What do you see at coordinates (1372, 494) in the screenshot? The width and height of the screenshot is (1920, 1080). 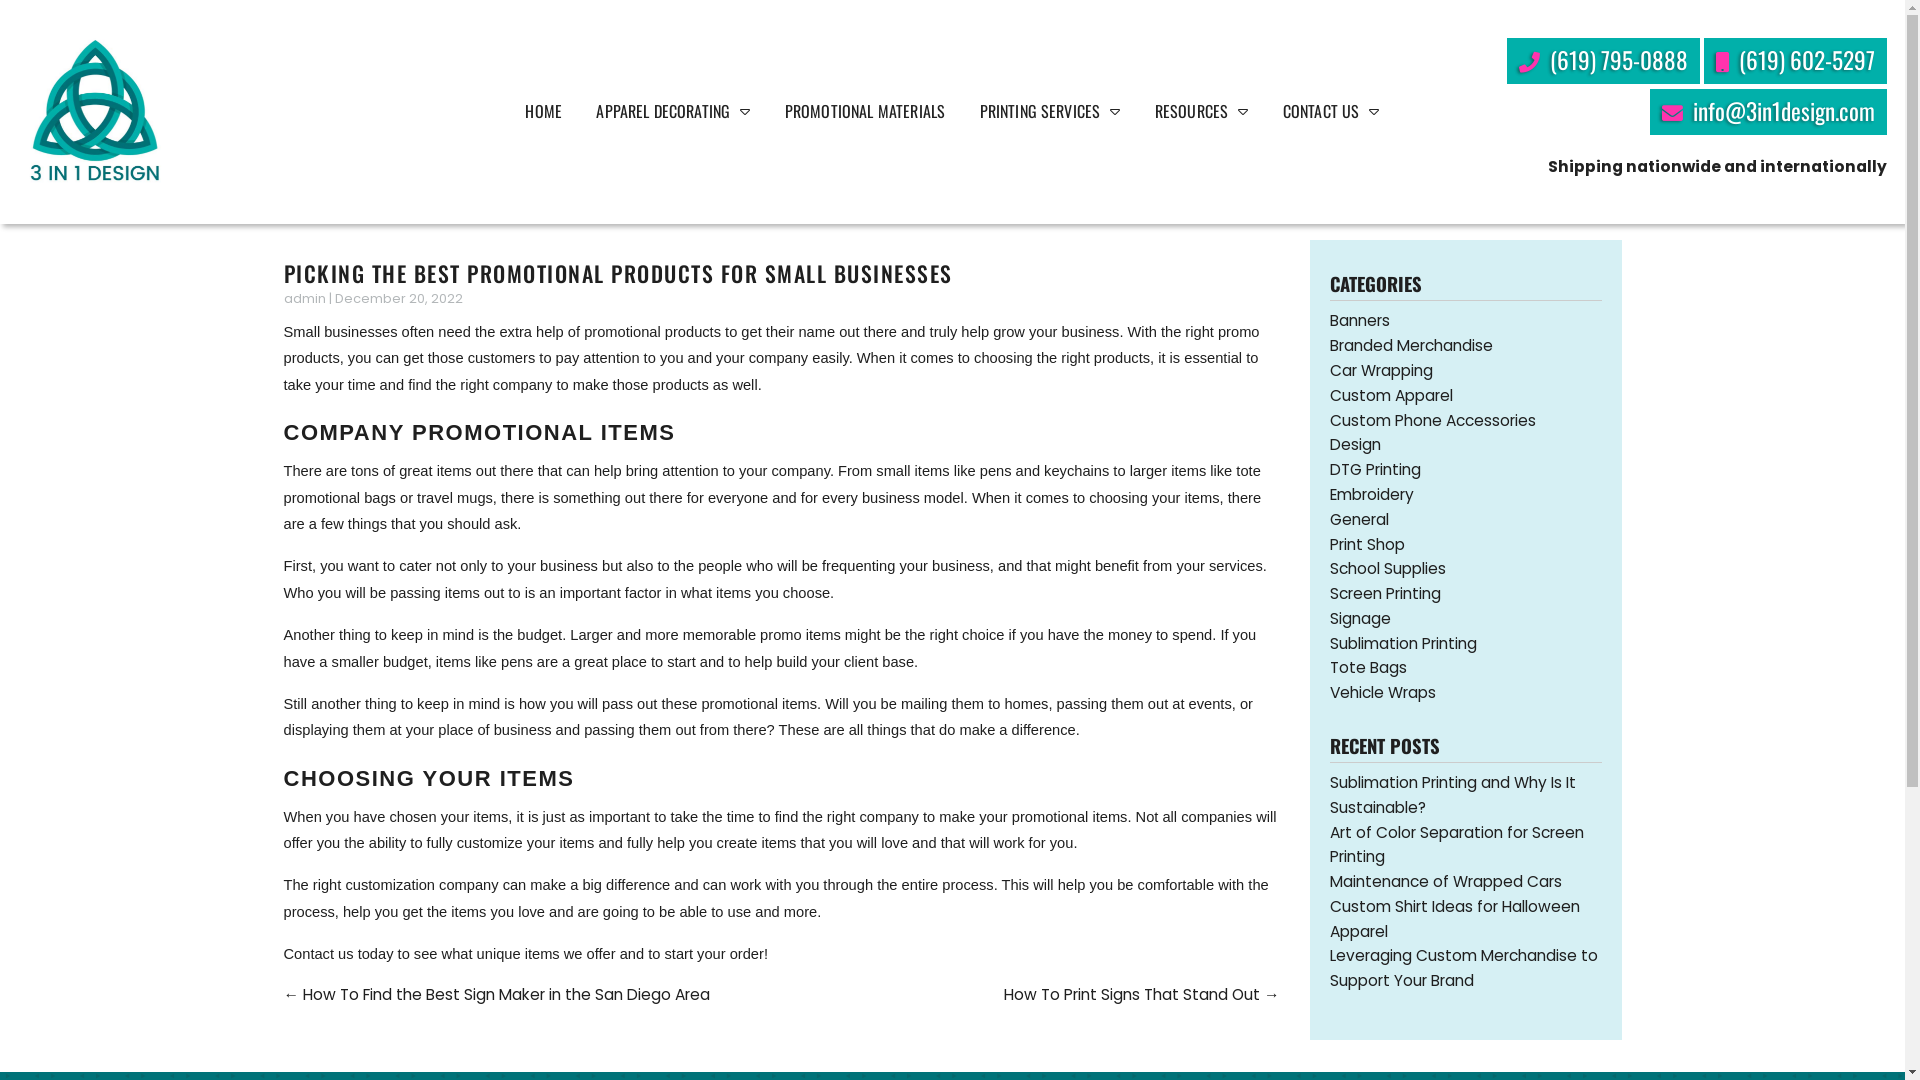 I see `Embroidery` at bounding box center [1372, 494].